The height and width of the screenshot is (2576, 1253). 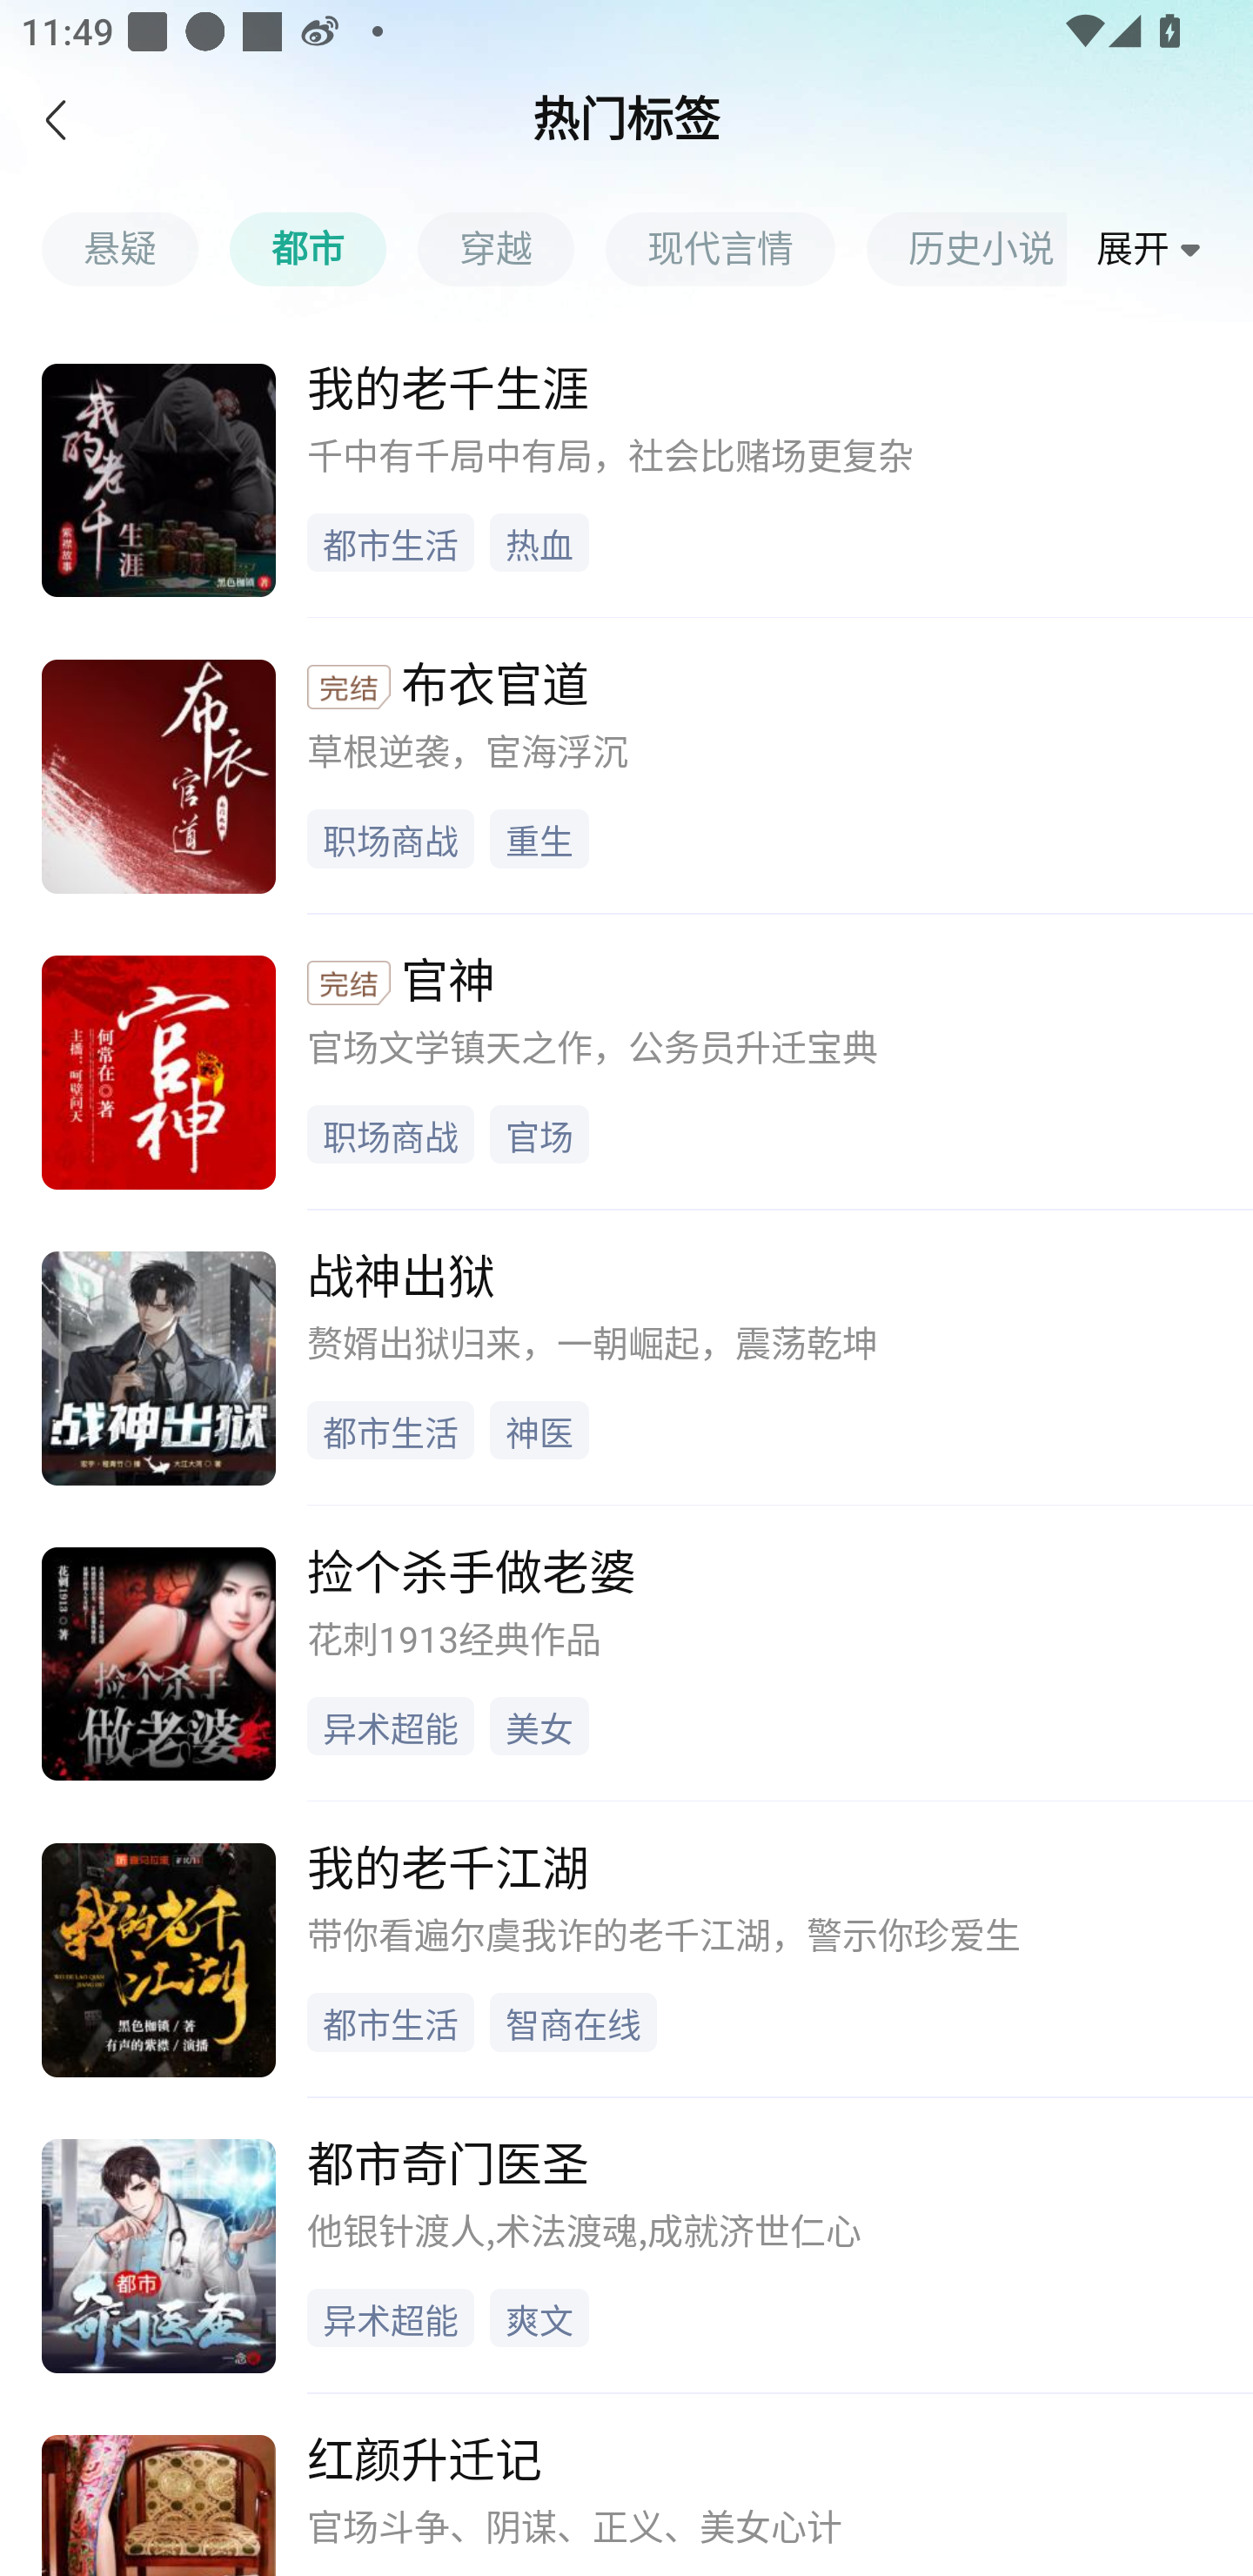 What do you see at coordinates (626, 1061) in the screenshot?
I see `00官神 官场文学镇天之作，公务员升迁宝典 职场商战 官场` at bounding box center [626, 1061].